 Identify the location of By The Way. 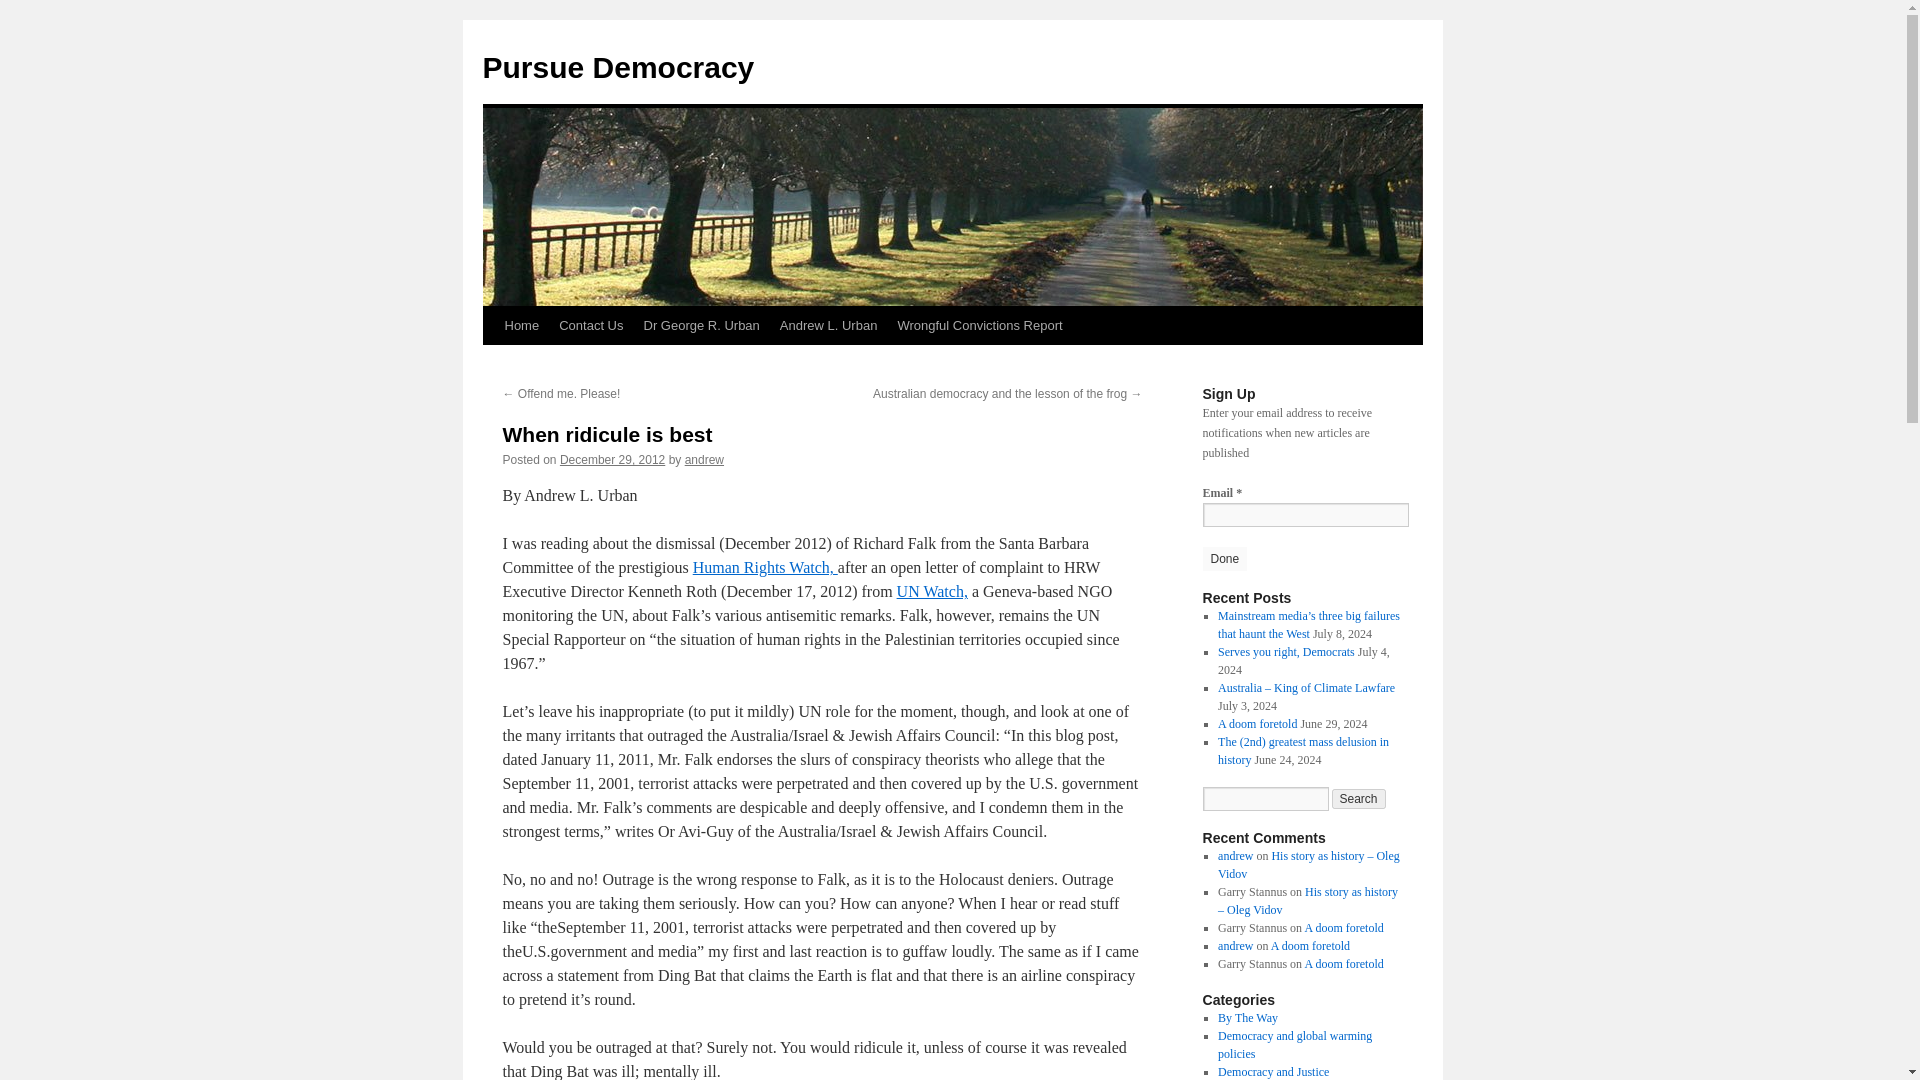
(1248, 1017).